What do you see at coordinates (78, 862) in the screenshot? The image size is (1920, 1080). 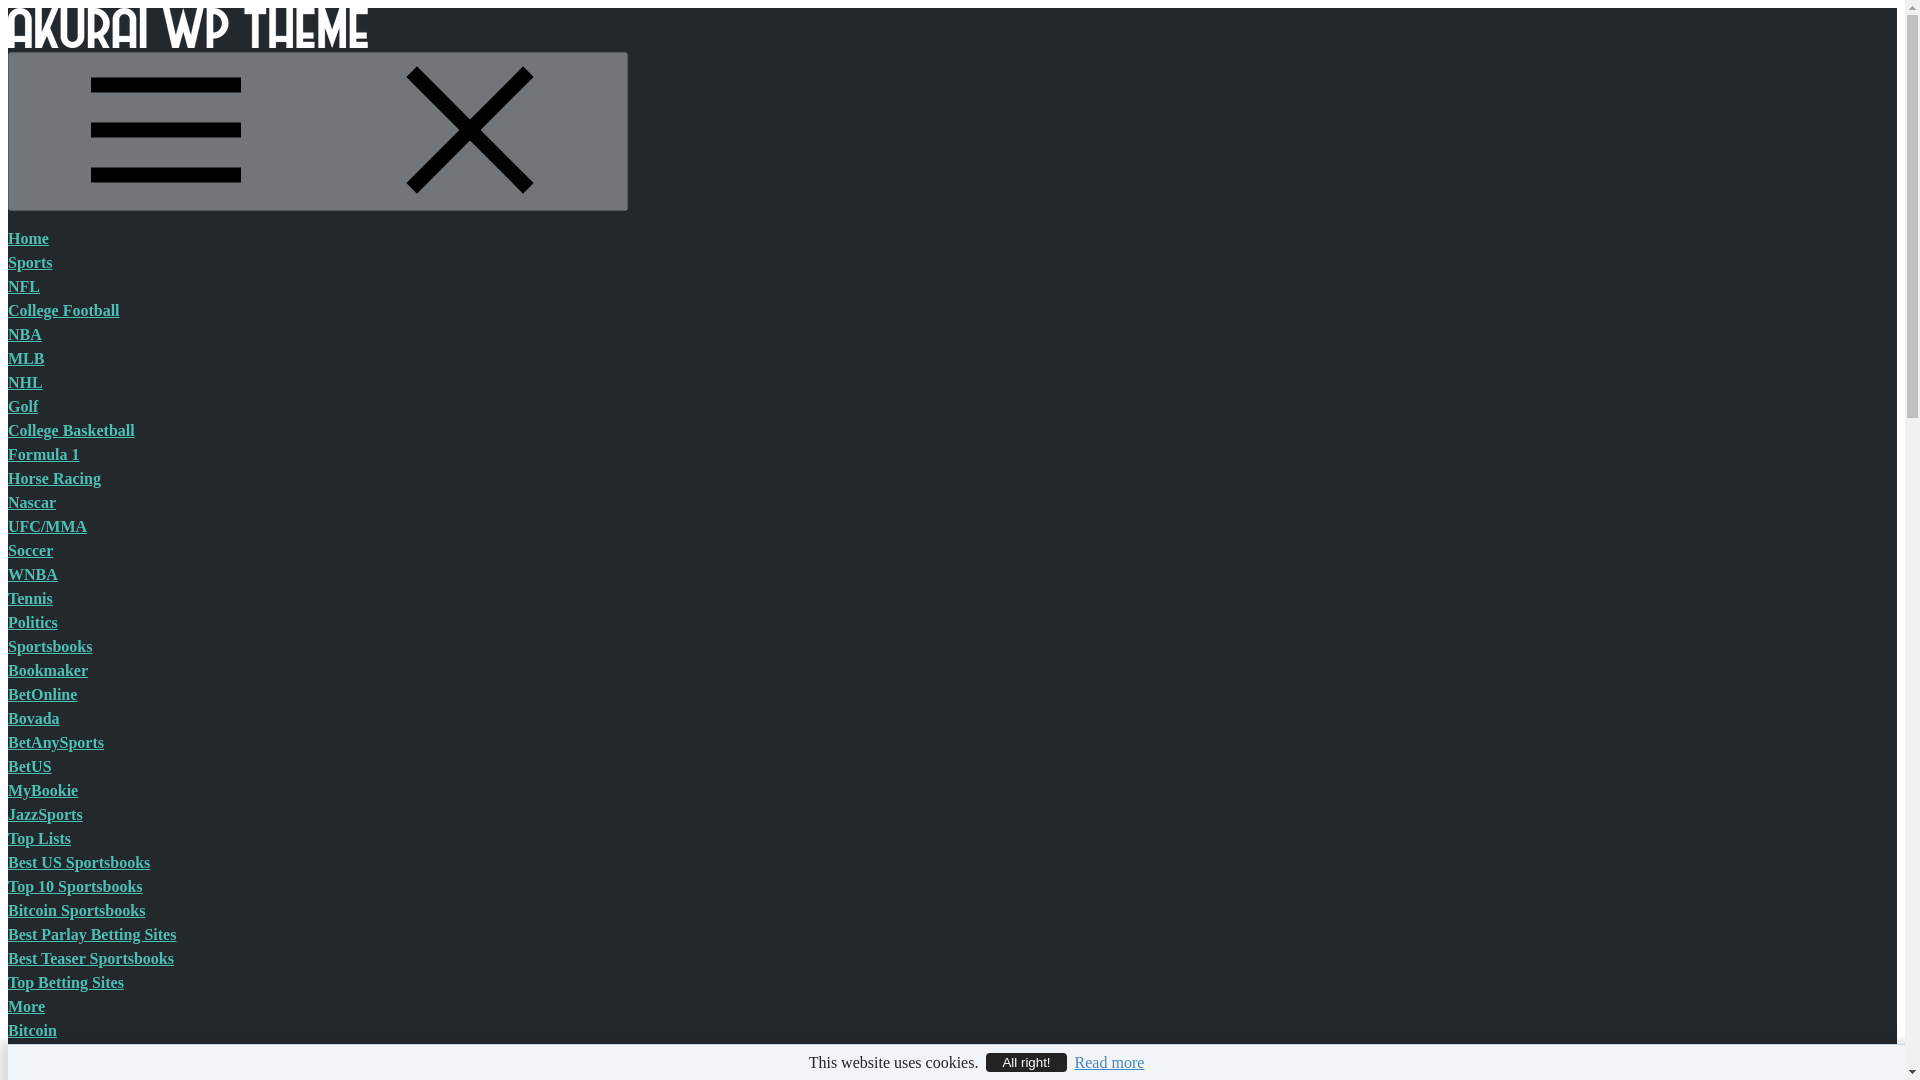 I see `Best US Sportsbooks` at bounding box center [78, 862].